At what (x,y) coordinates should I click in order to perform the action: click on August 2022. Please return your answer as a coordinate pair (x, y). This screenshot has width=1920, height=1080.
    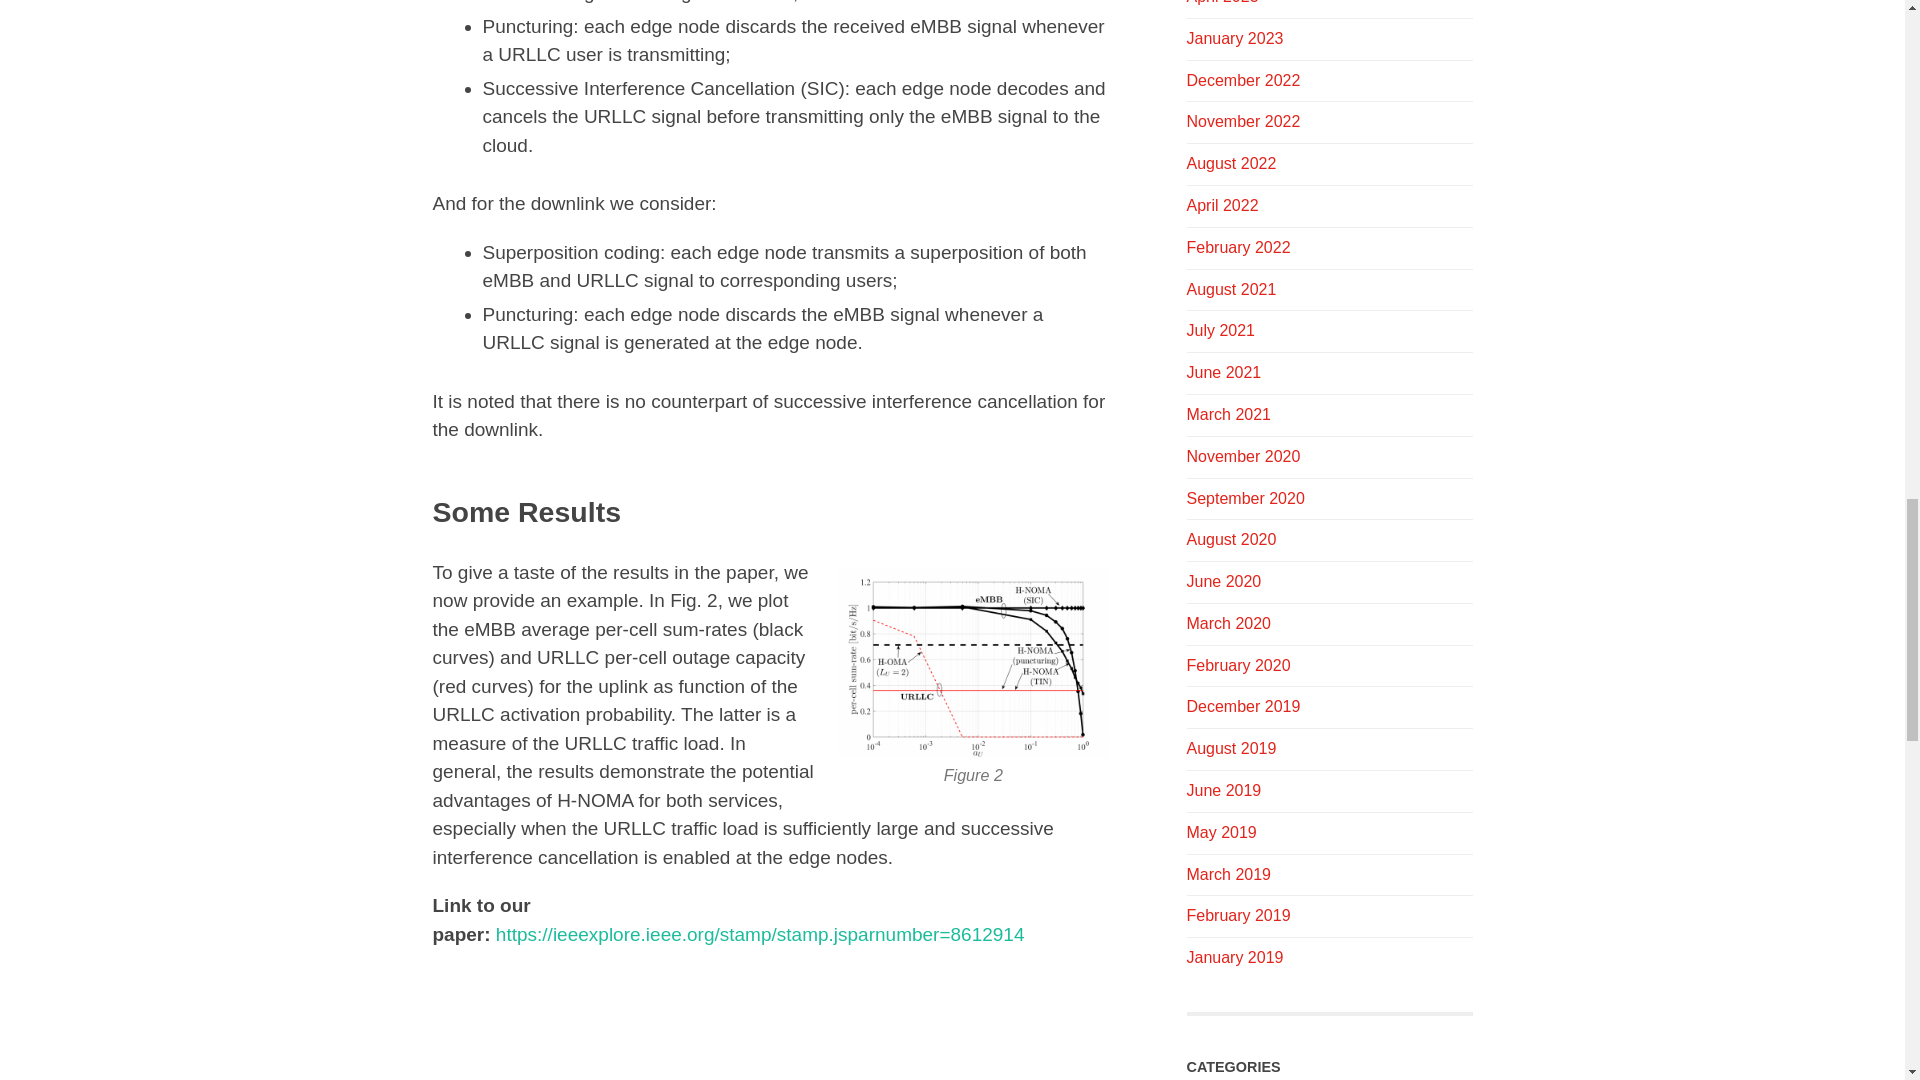
    Looking at the image, I should click on (1231, 163).